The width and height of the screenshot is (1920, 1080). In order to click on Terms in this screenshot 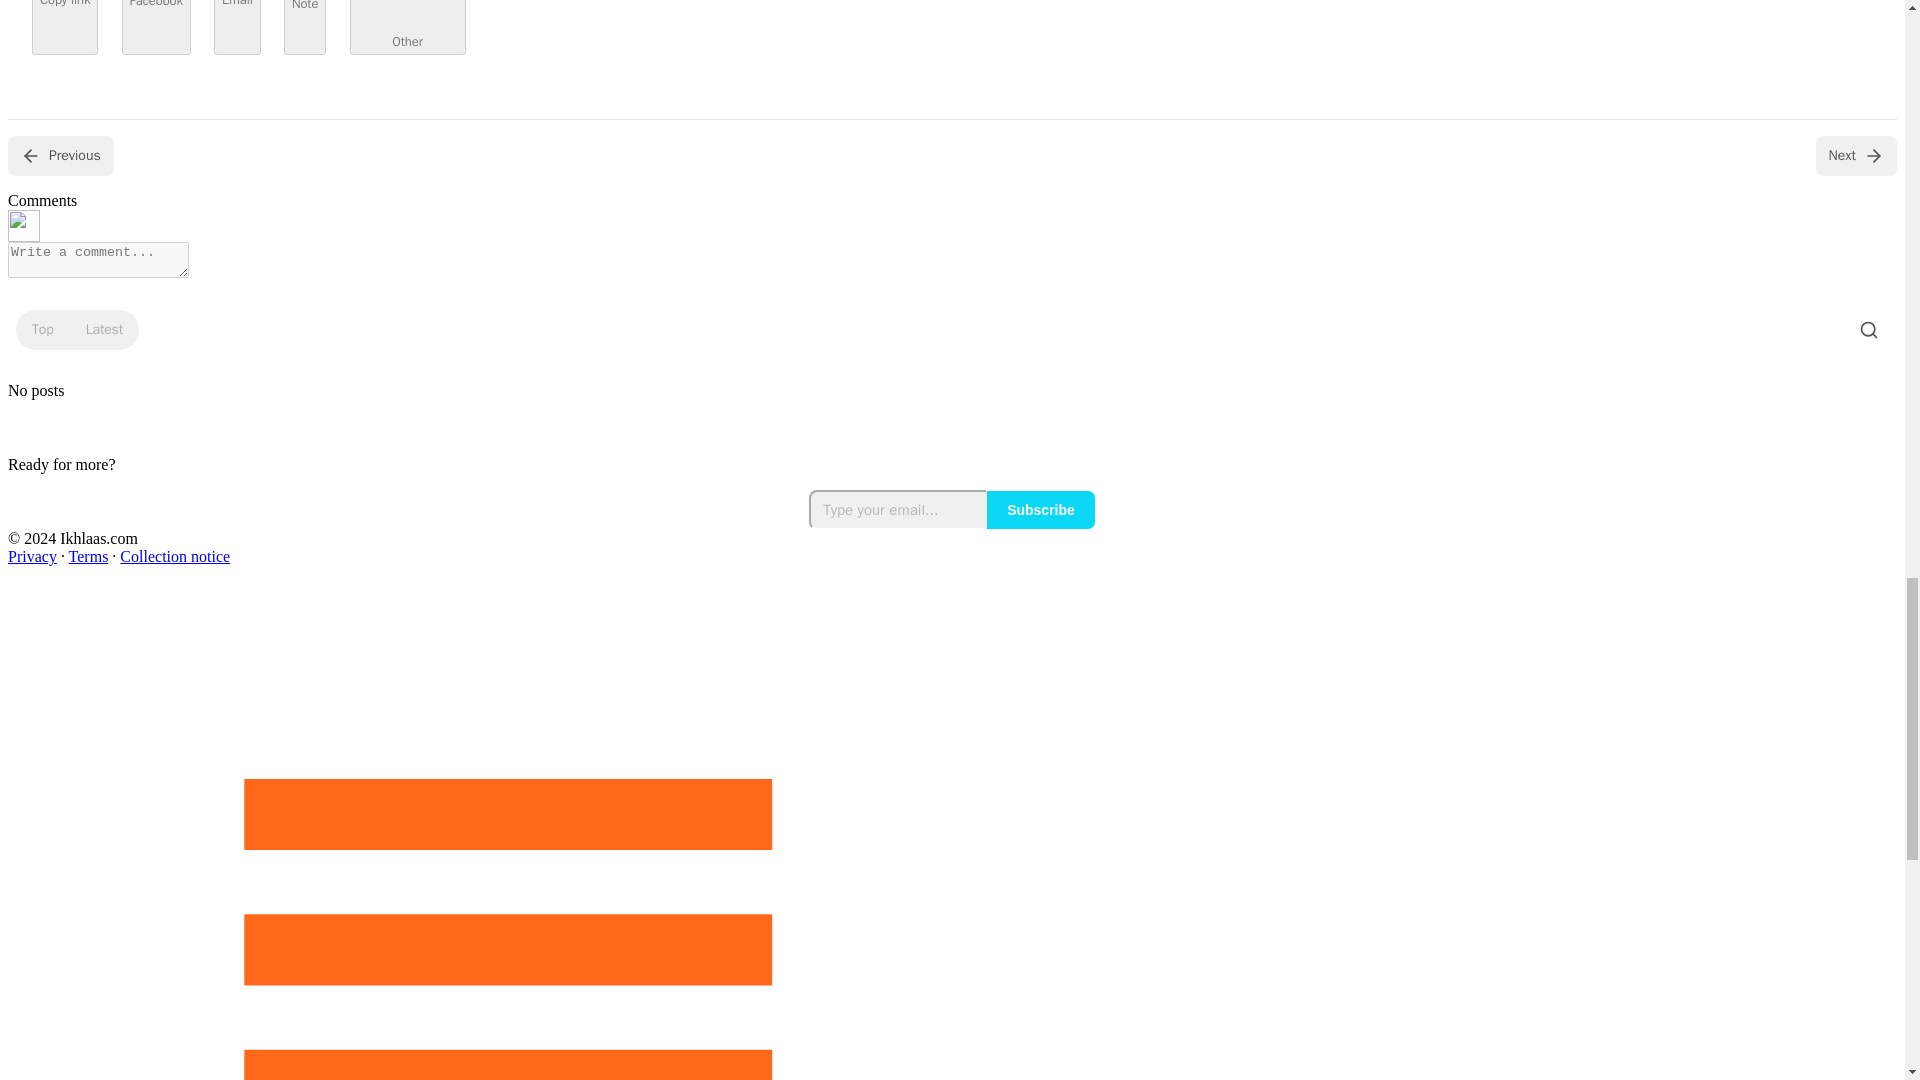, I will do `click(89, 556)`.